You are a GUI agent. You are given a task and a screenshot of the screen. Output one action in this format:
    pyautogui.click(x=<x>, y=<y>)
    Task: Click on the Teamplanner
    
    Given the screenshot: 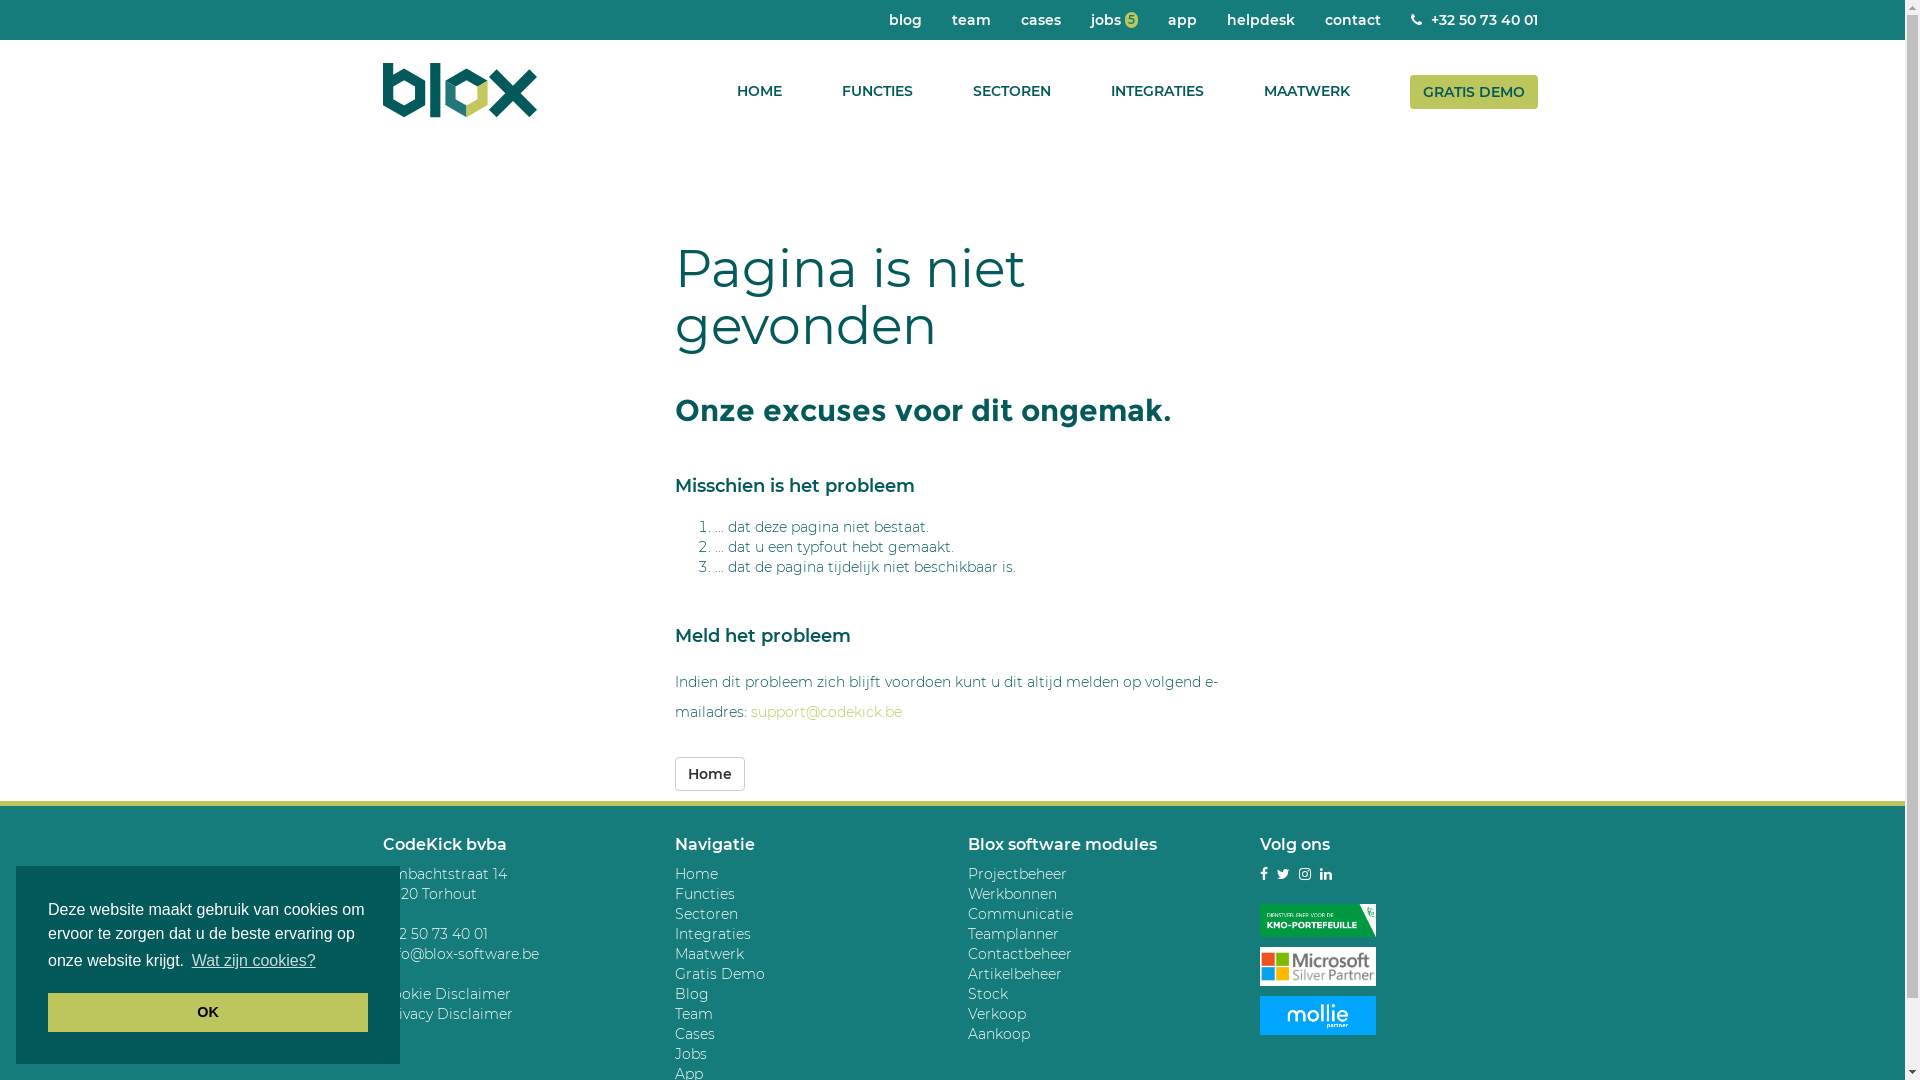 What is the action you would take?
    pyautogui.click(x=1014, y=934)
    